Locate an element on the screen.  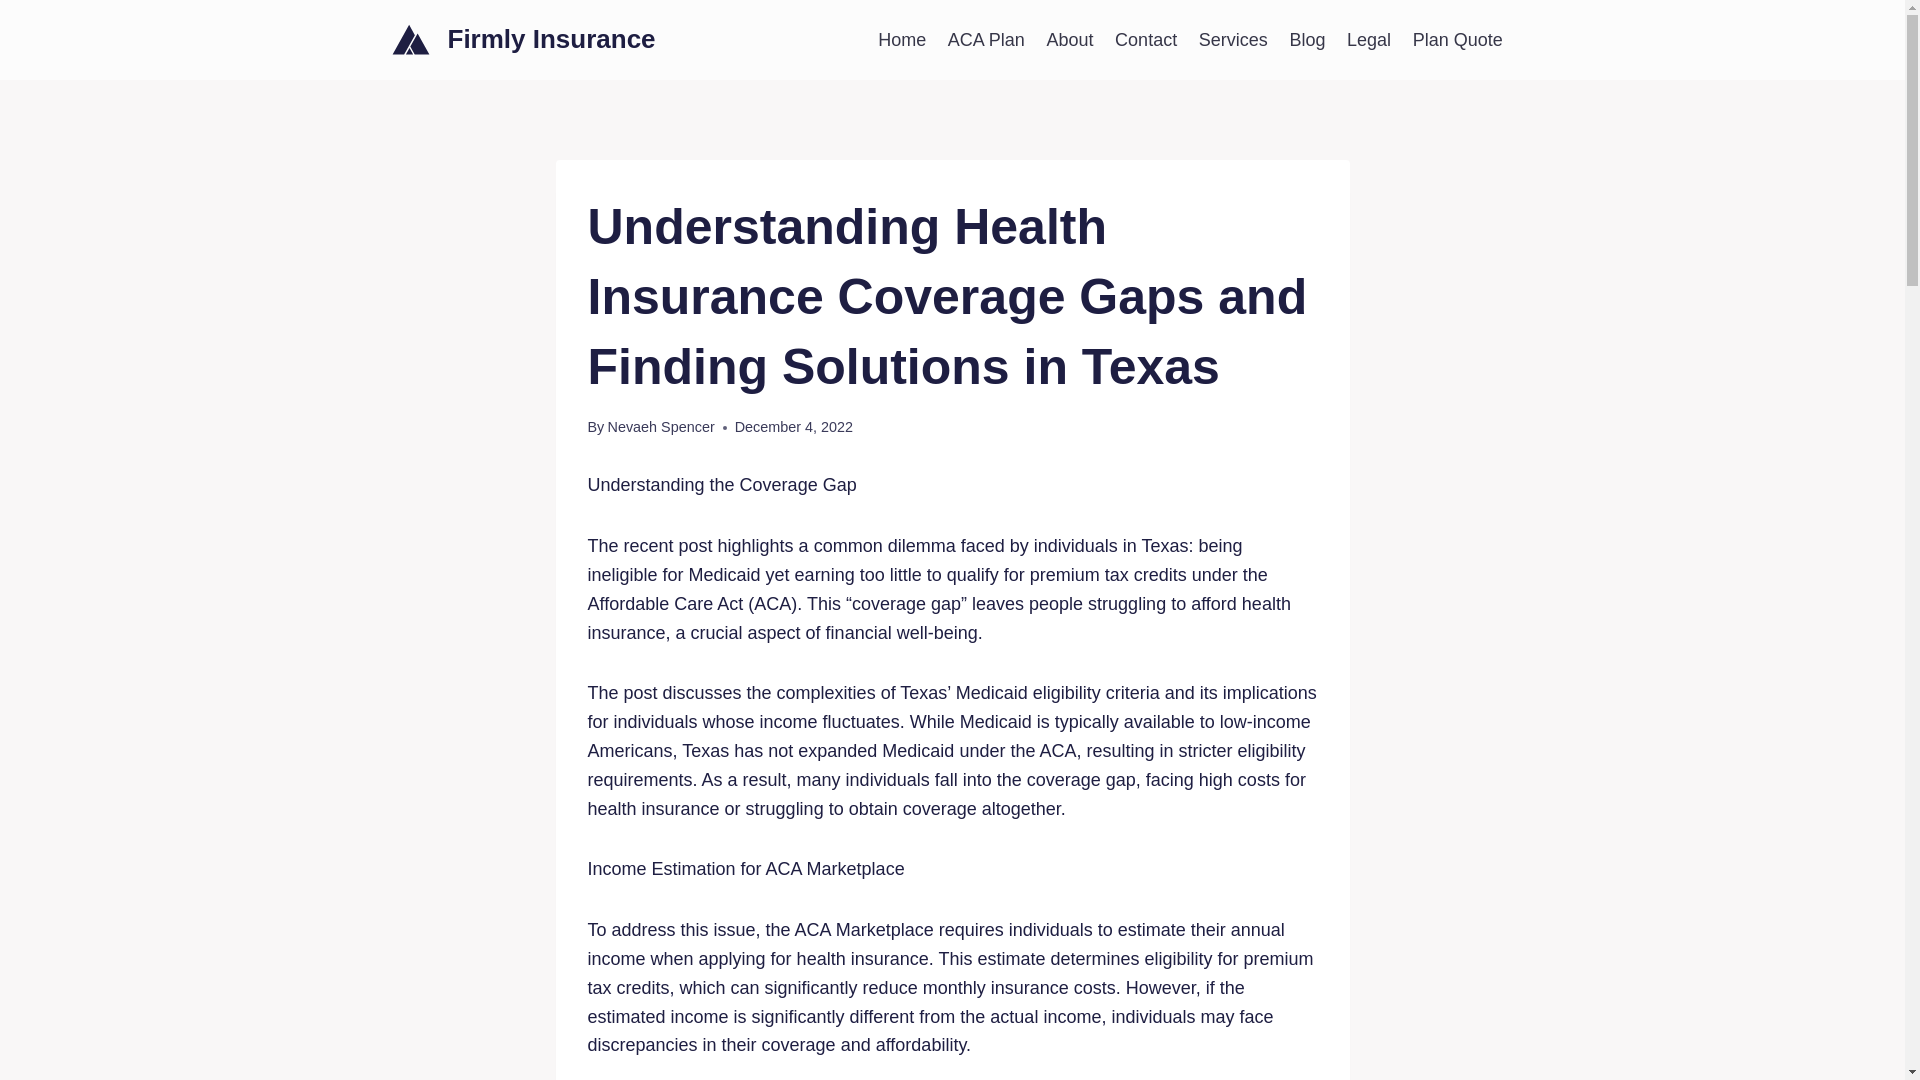
Contact is located at coordinates (1146, 39).